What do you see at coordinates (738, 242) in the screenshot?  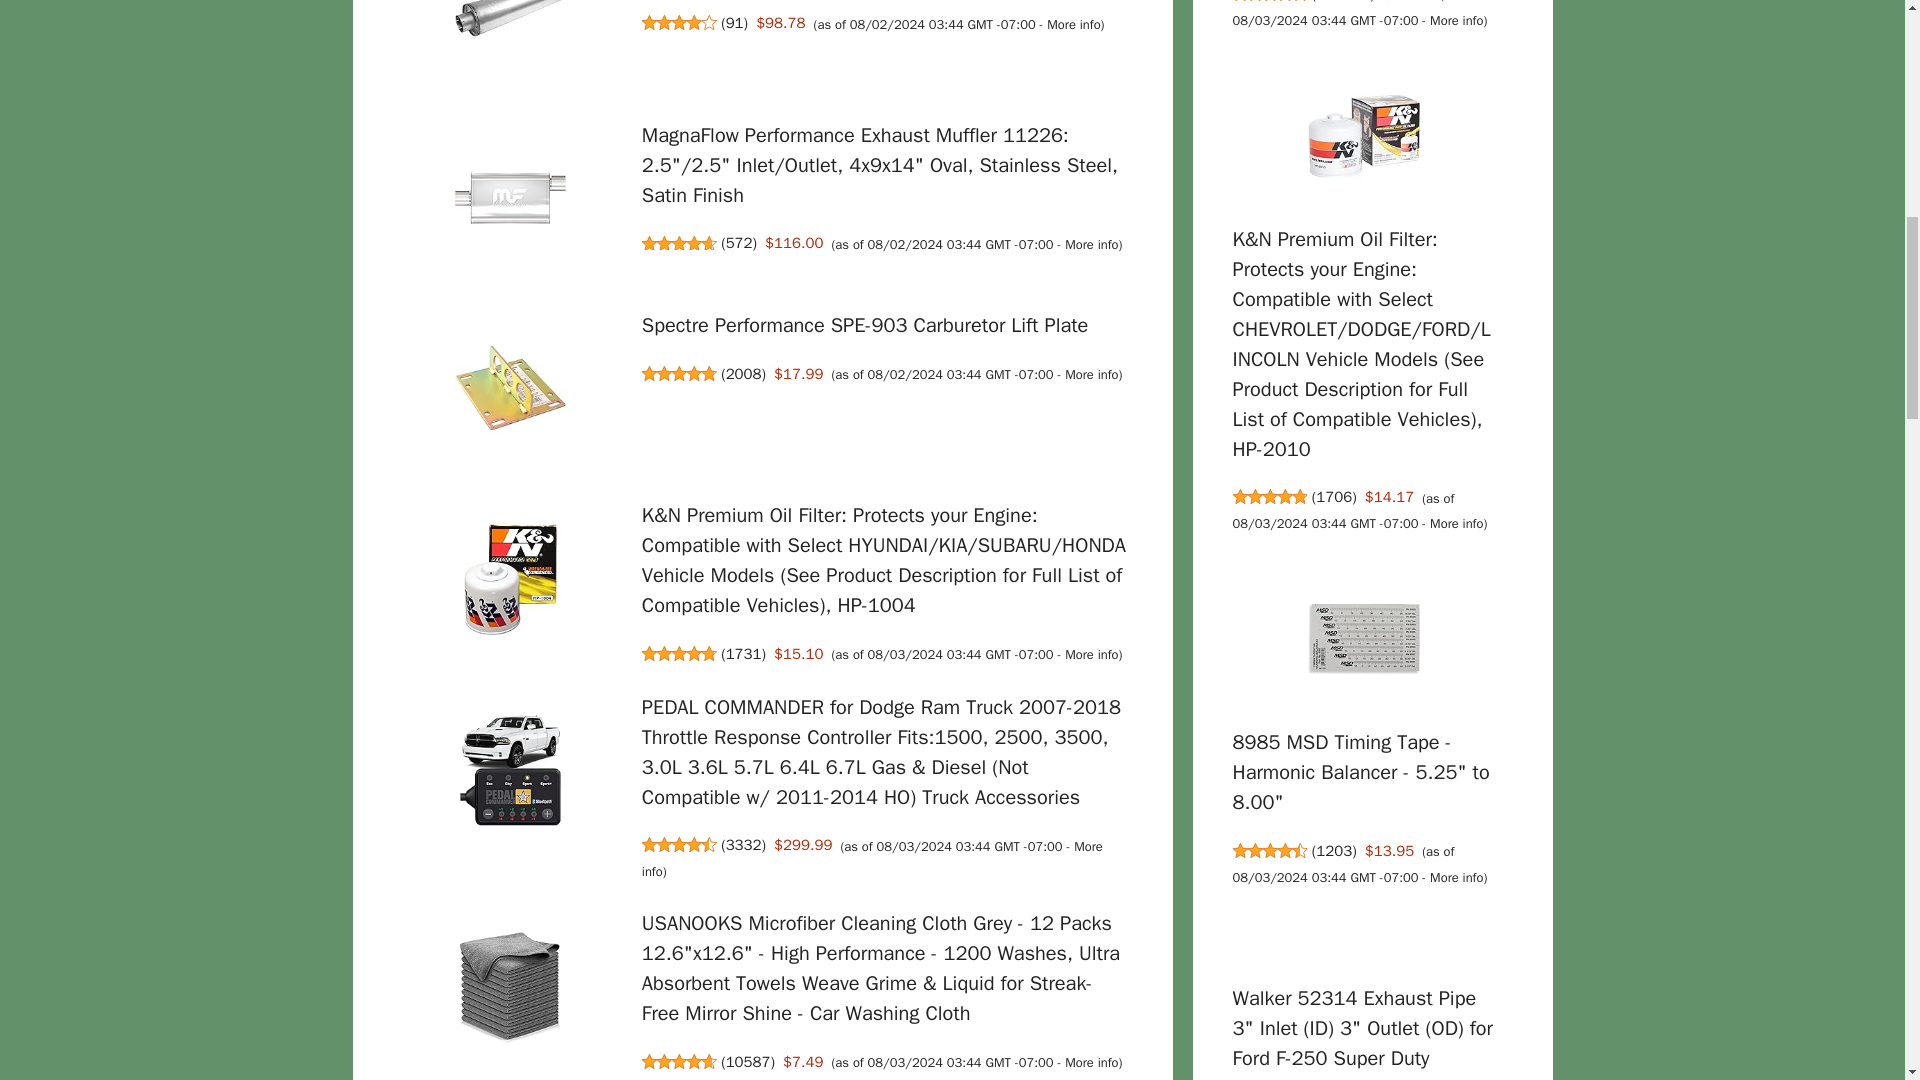 I see `572` at bounding box center [738, 242].